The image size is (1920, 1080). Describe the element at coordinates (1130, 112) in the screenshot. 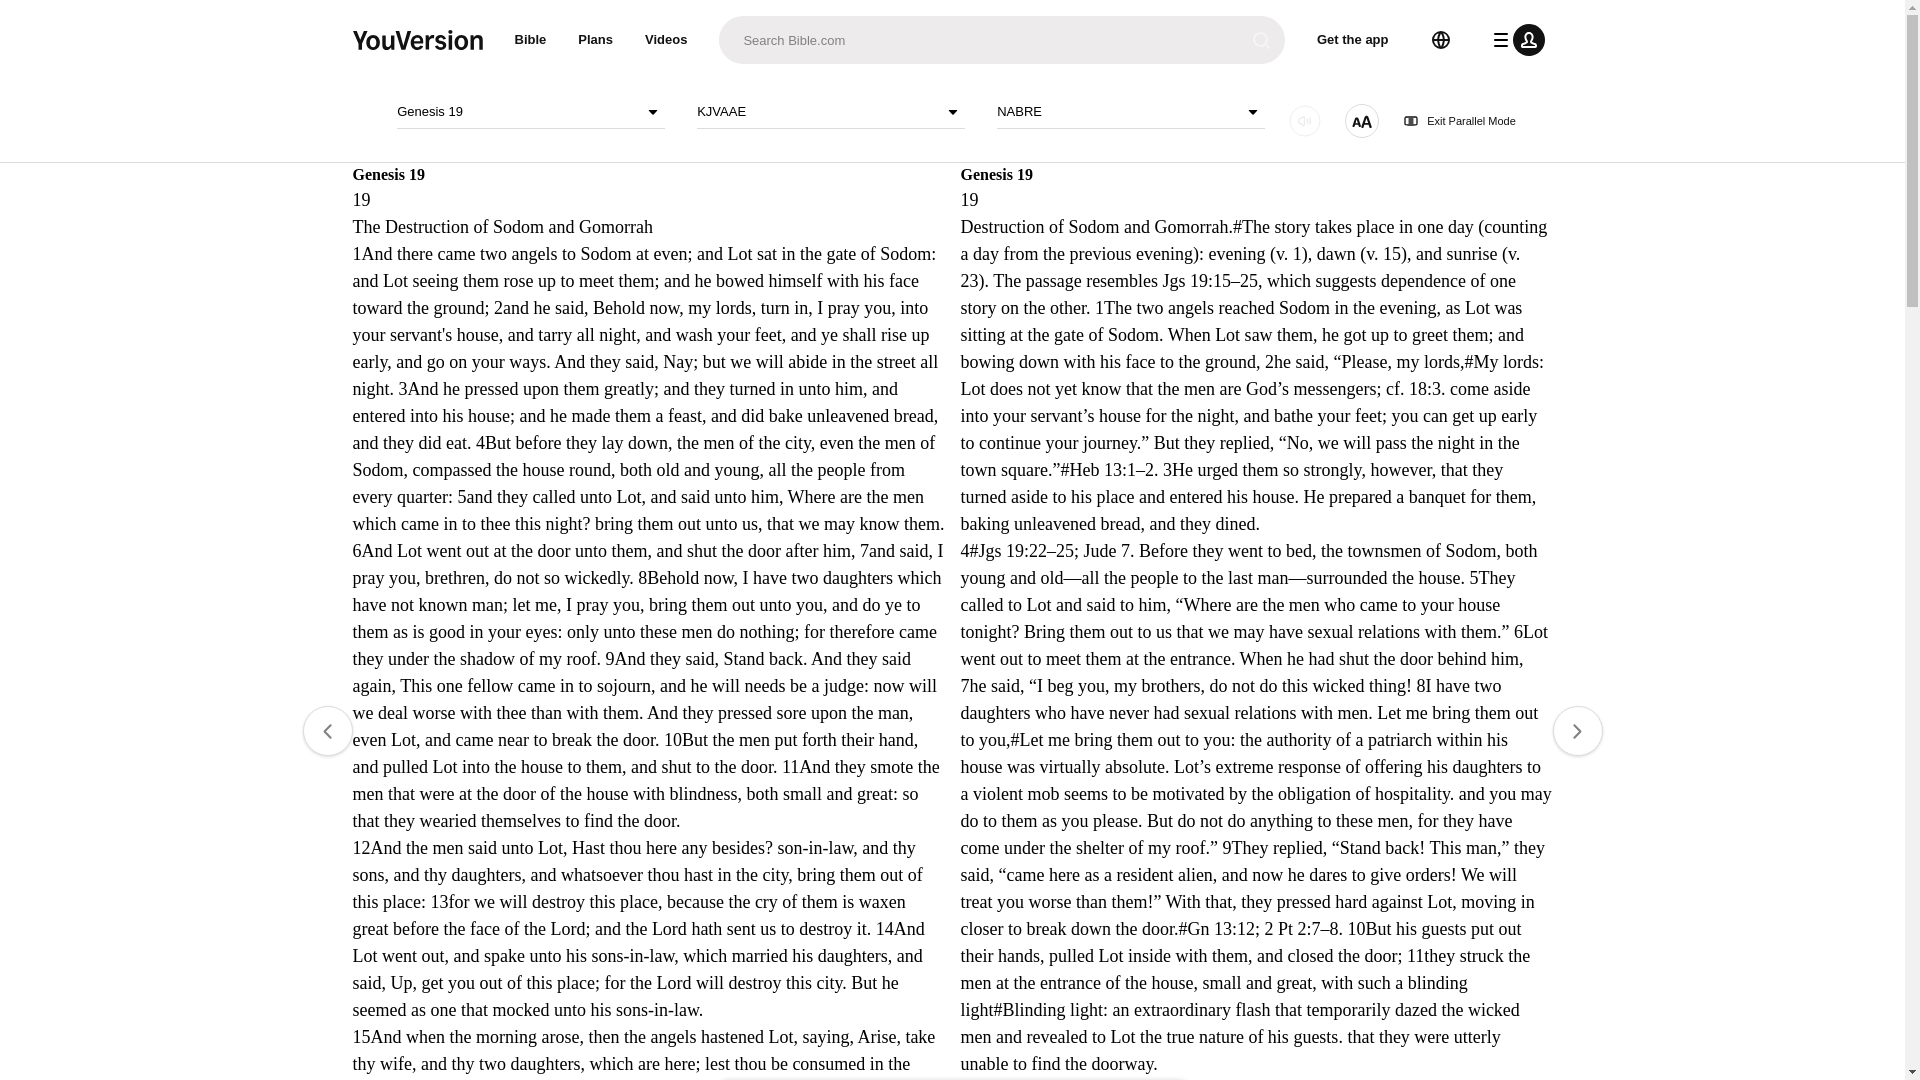

I see `NABRE` at that location.